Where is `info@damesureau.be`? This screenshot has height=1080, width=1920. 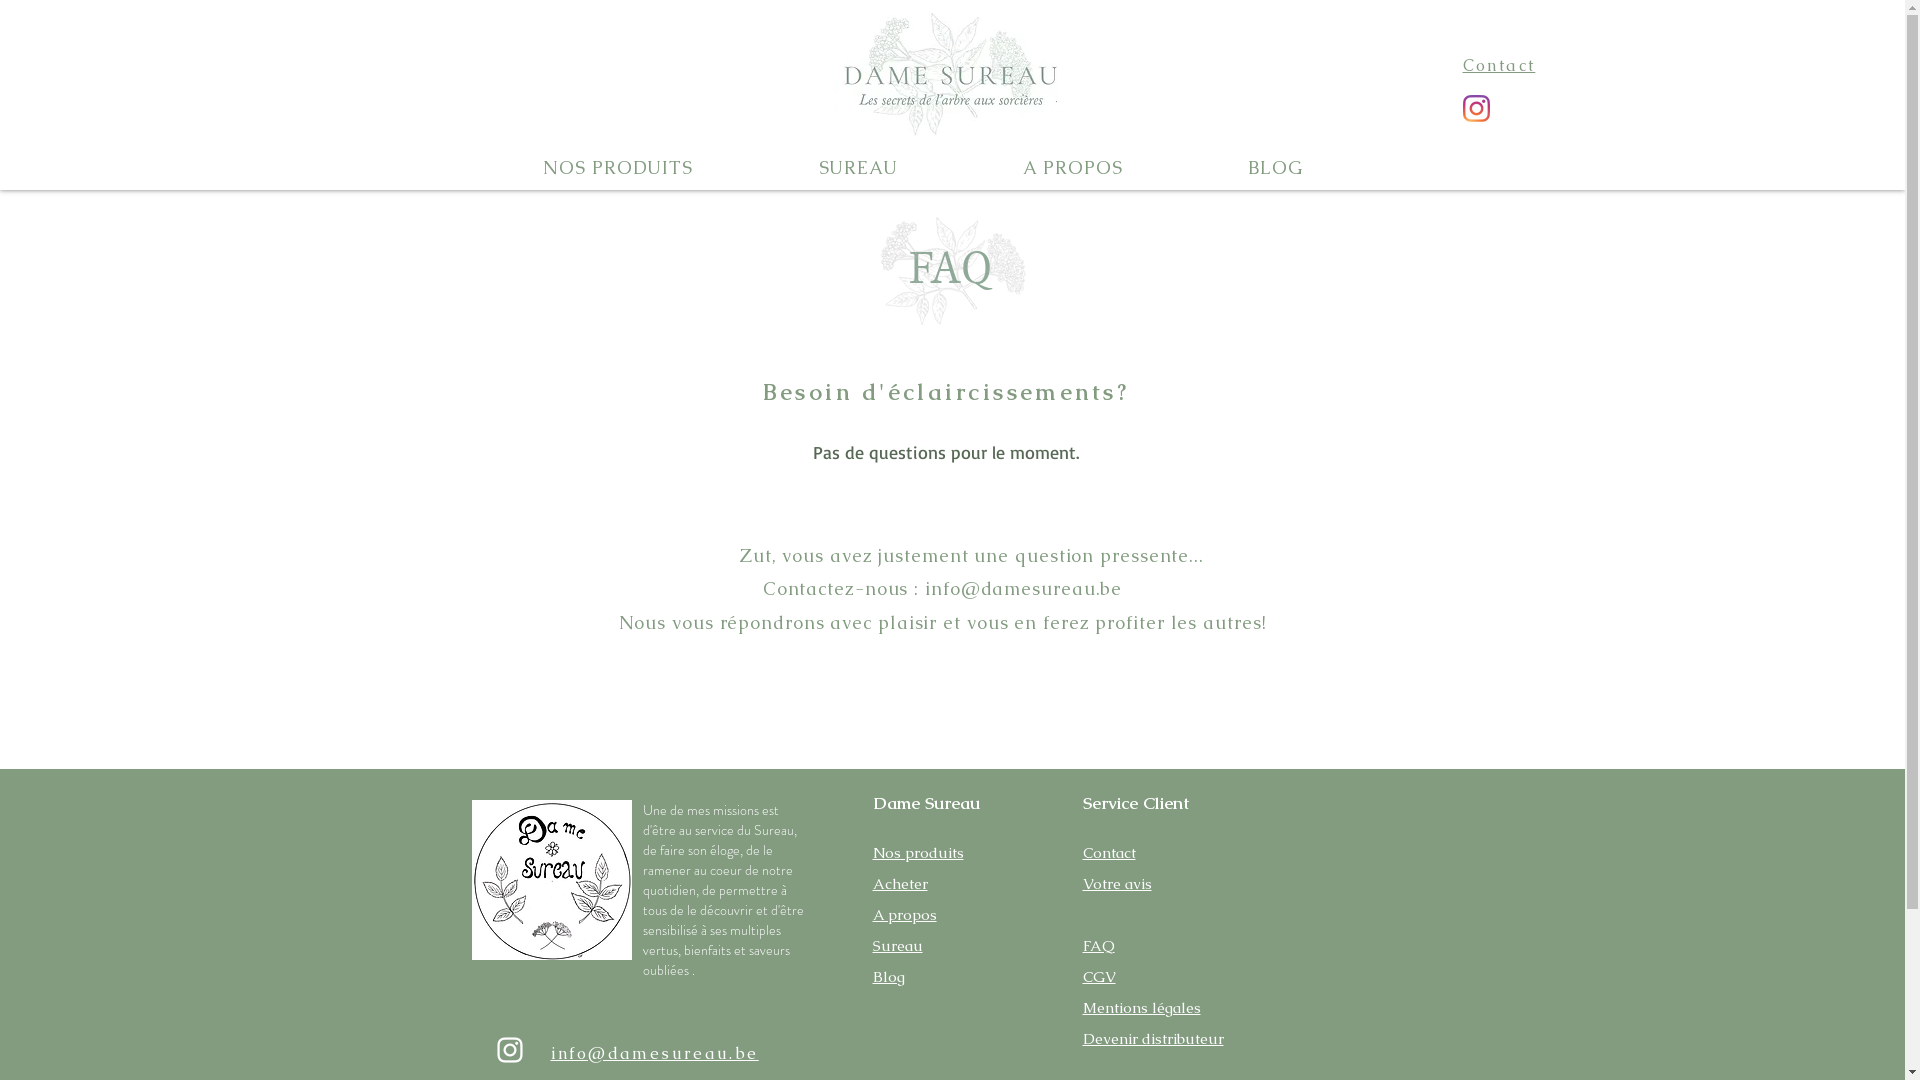 info@damesureau.be is located at coordinates (1024, 588).